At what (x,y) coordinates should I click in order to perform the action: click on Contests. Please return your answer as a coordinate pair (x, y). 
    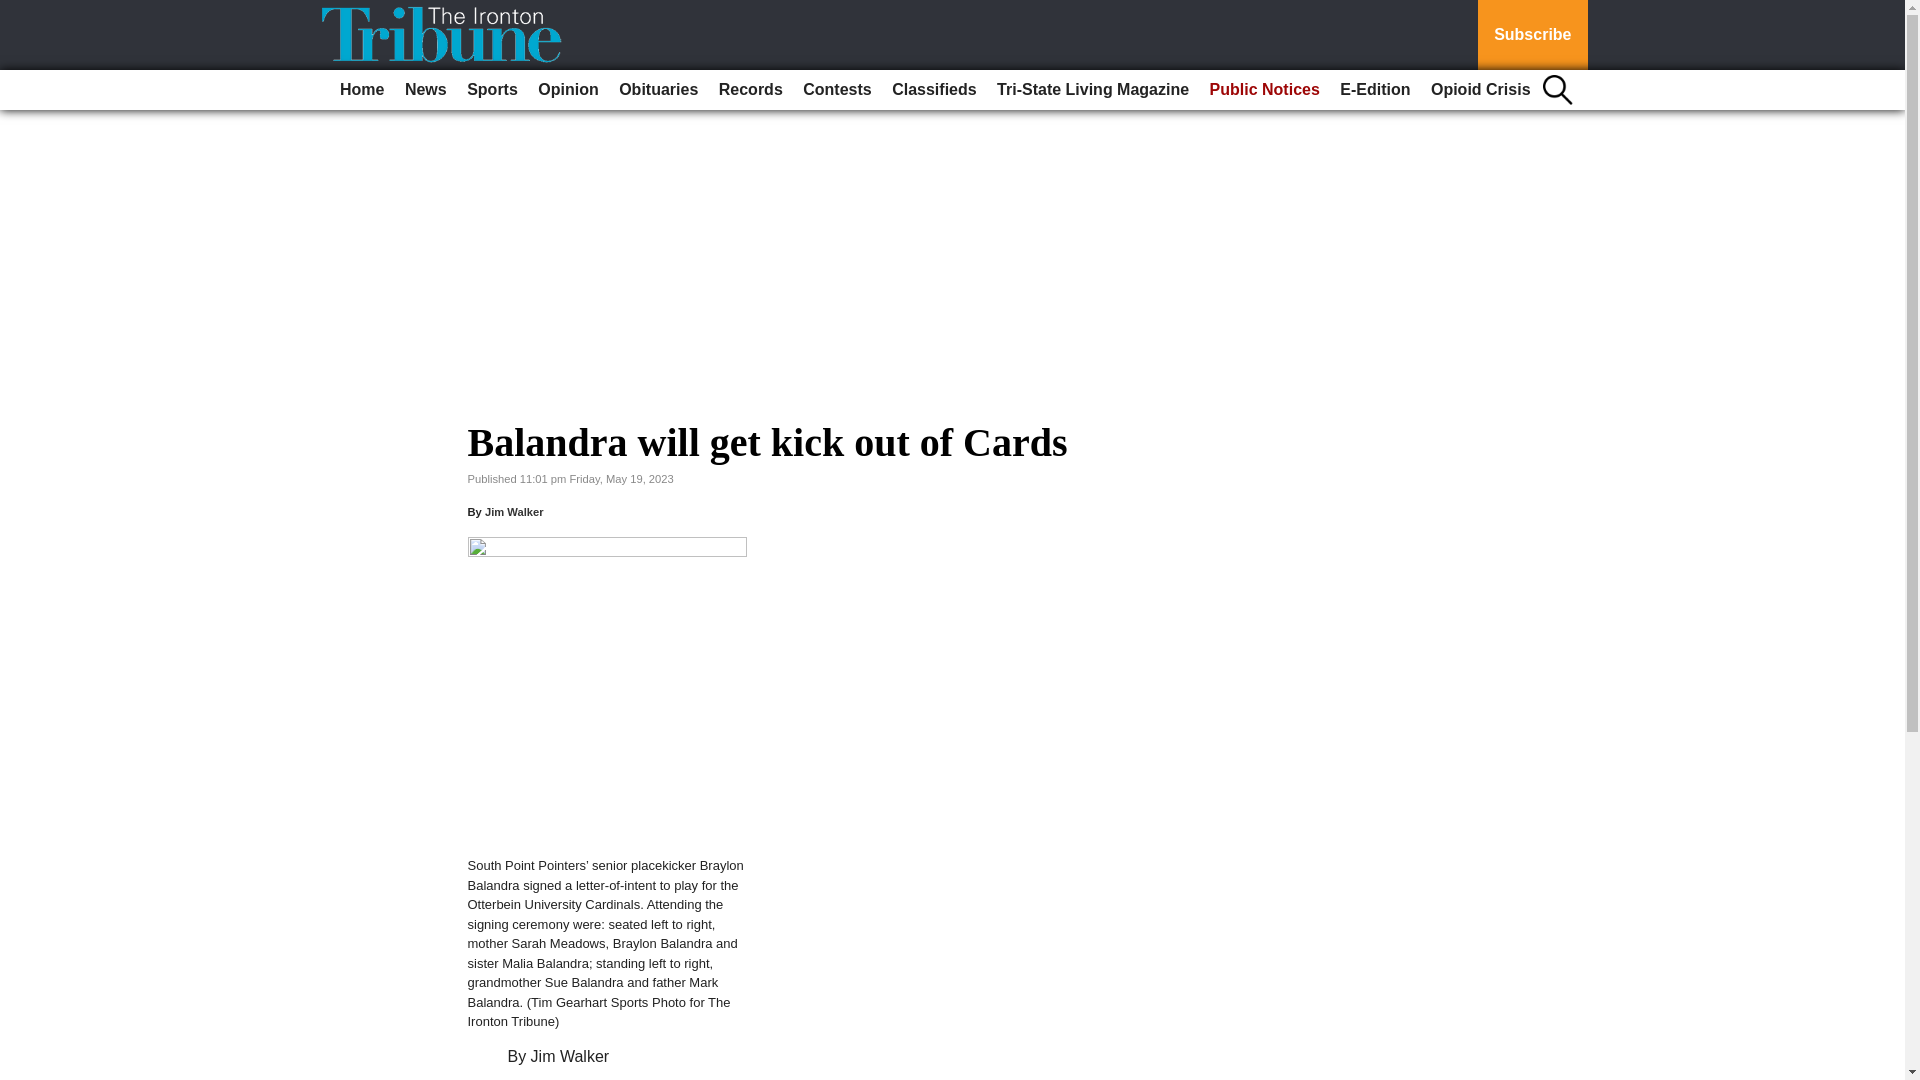
    Looking at the image, I should click on (836, 90).